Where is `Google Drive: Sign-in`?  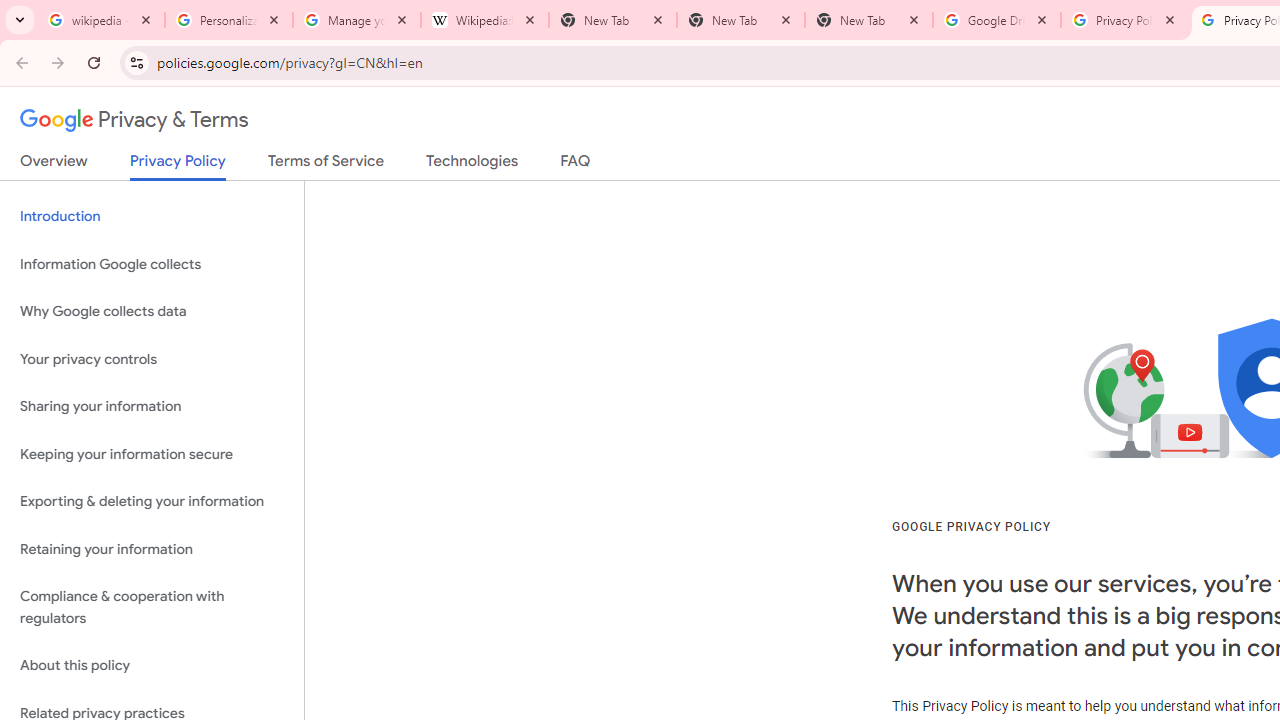 Google Drive: Sign-in is located at coordinates (997, 20).